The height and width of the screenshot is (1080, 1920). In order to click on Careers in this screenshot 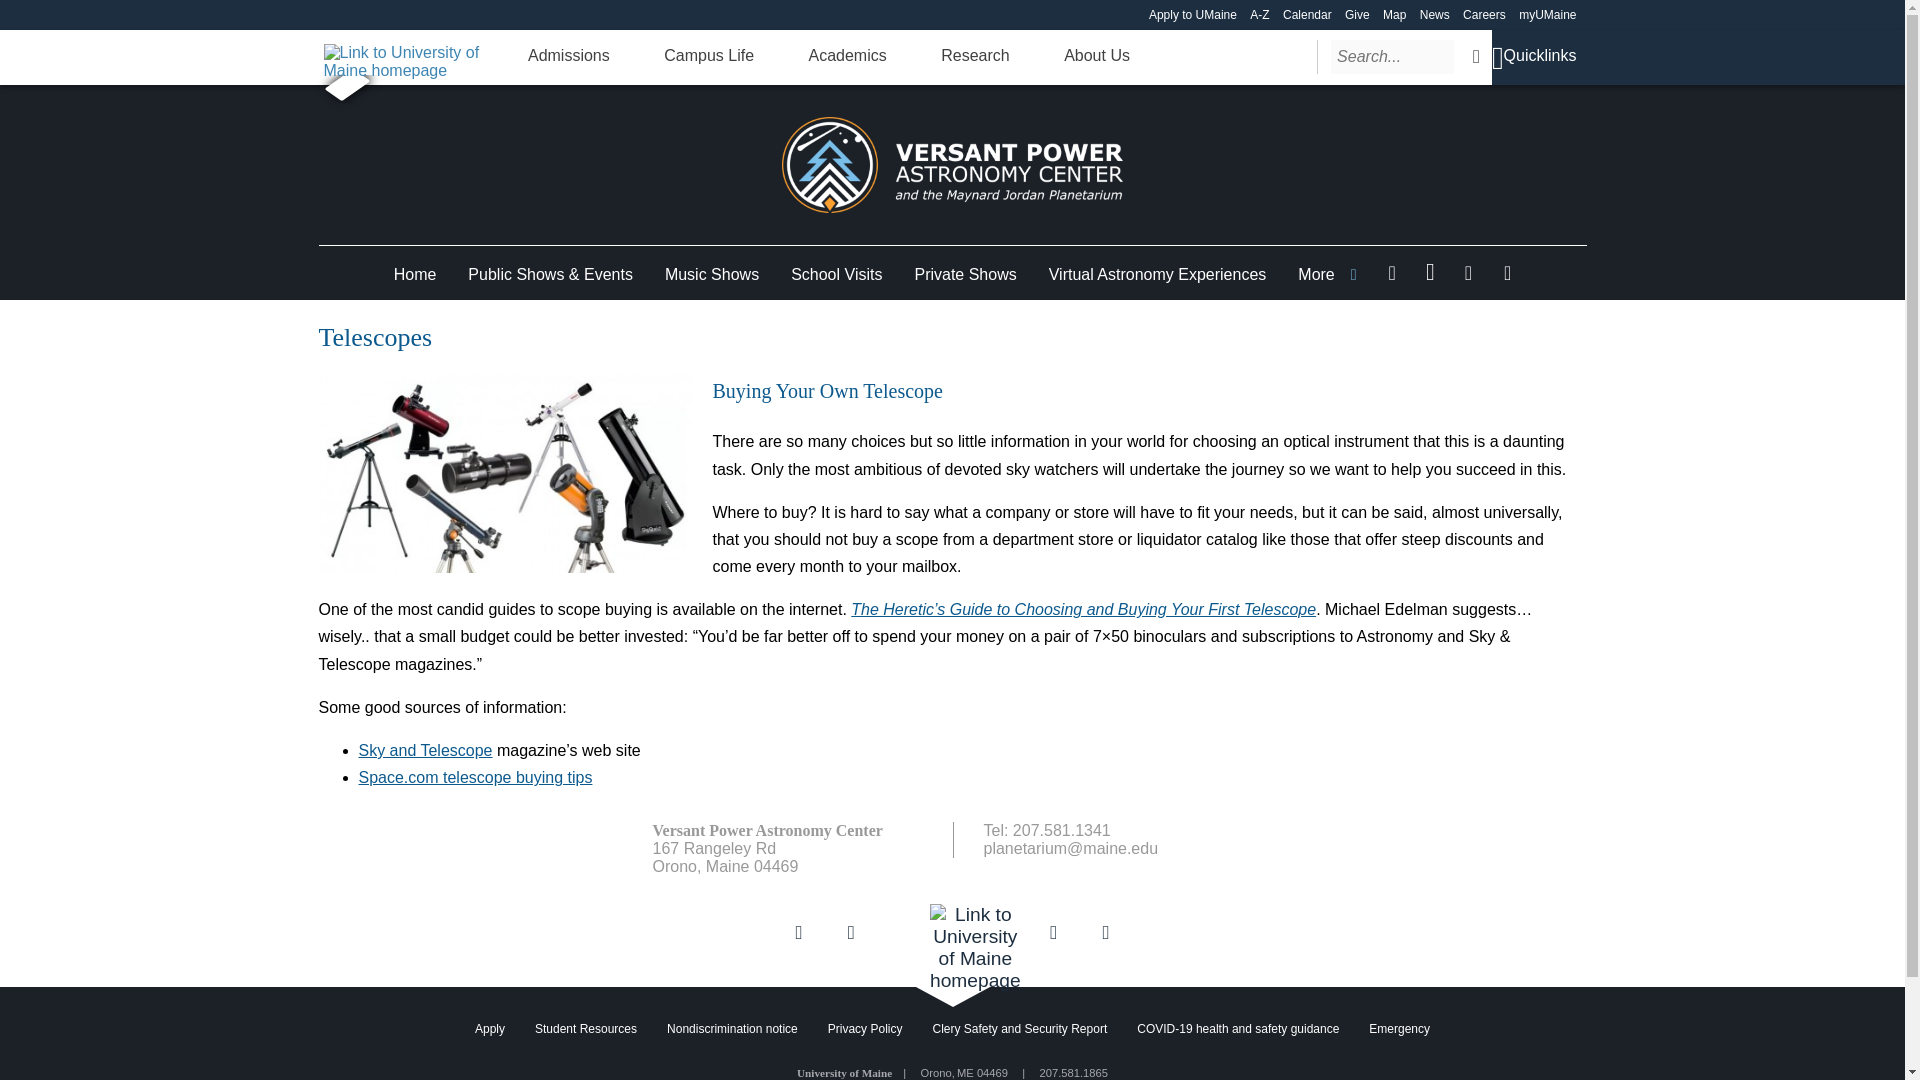, I will do `click(1484, 14)`.